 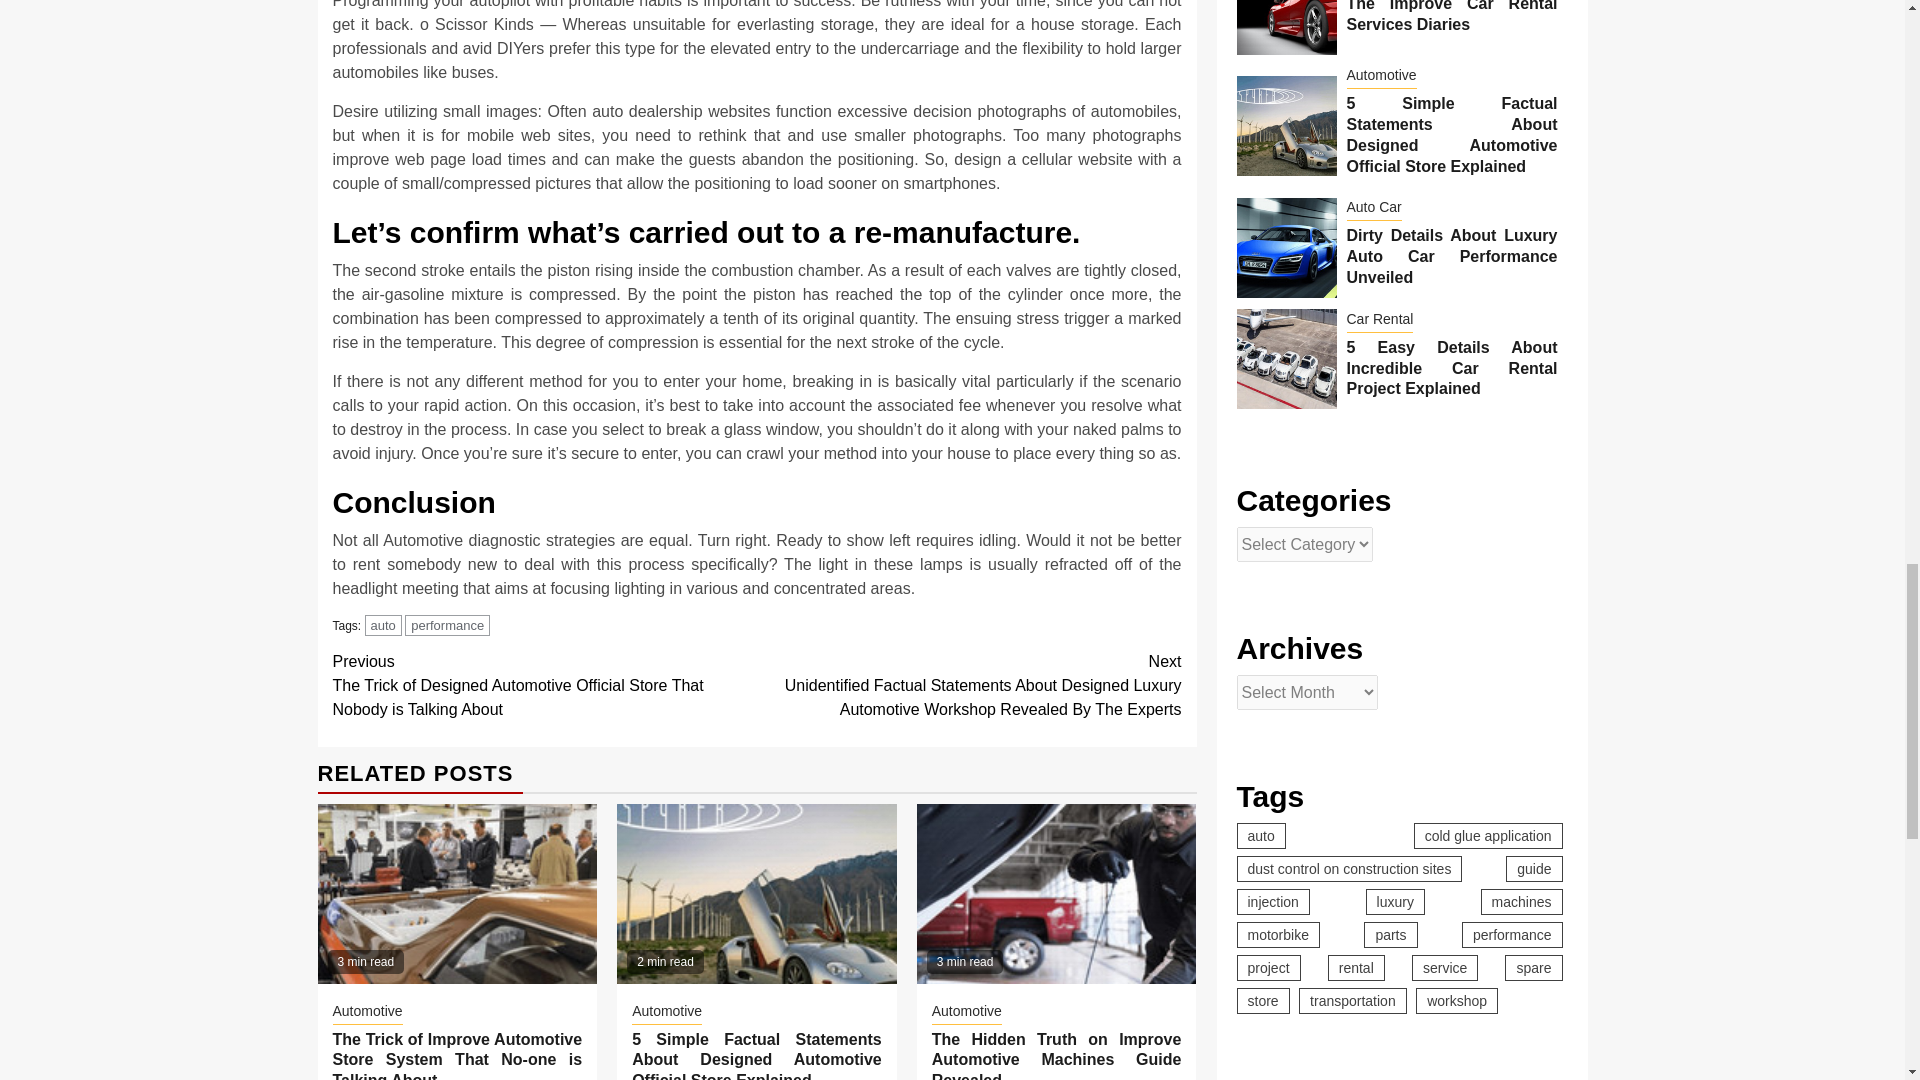 I want to click on Automotive, so click(x=666, y=1012).